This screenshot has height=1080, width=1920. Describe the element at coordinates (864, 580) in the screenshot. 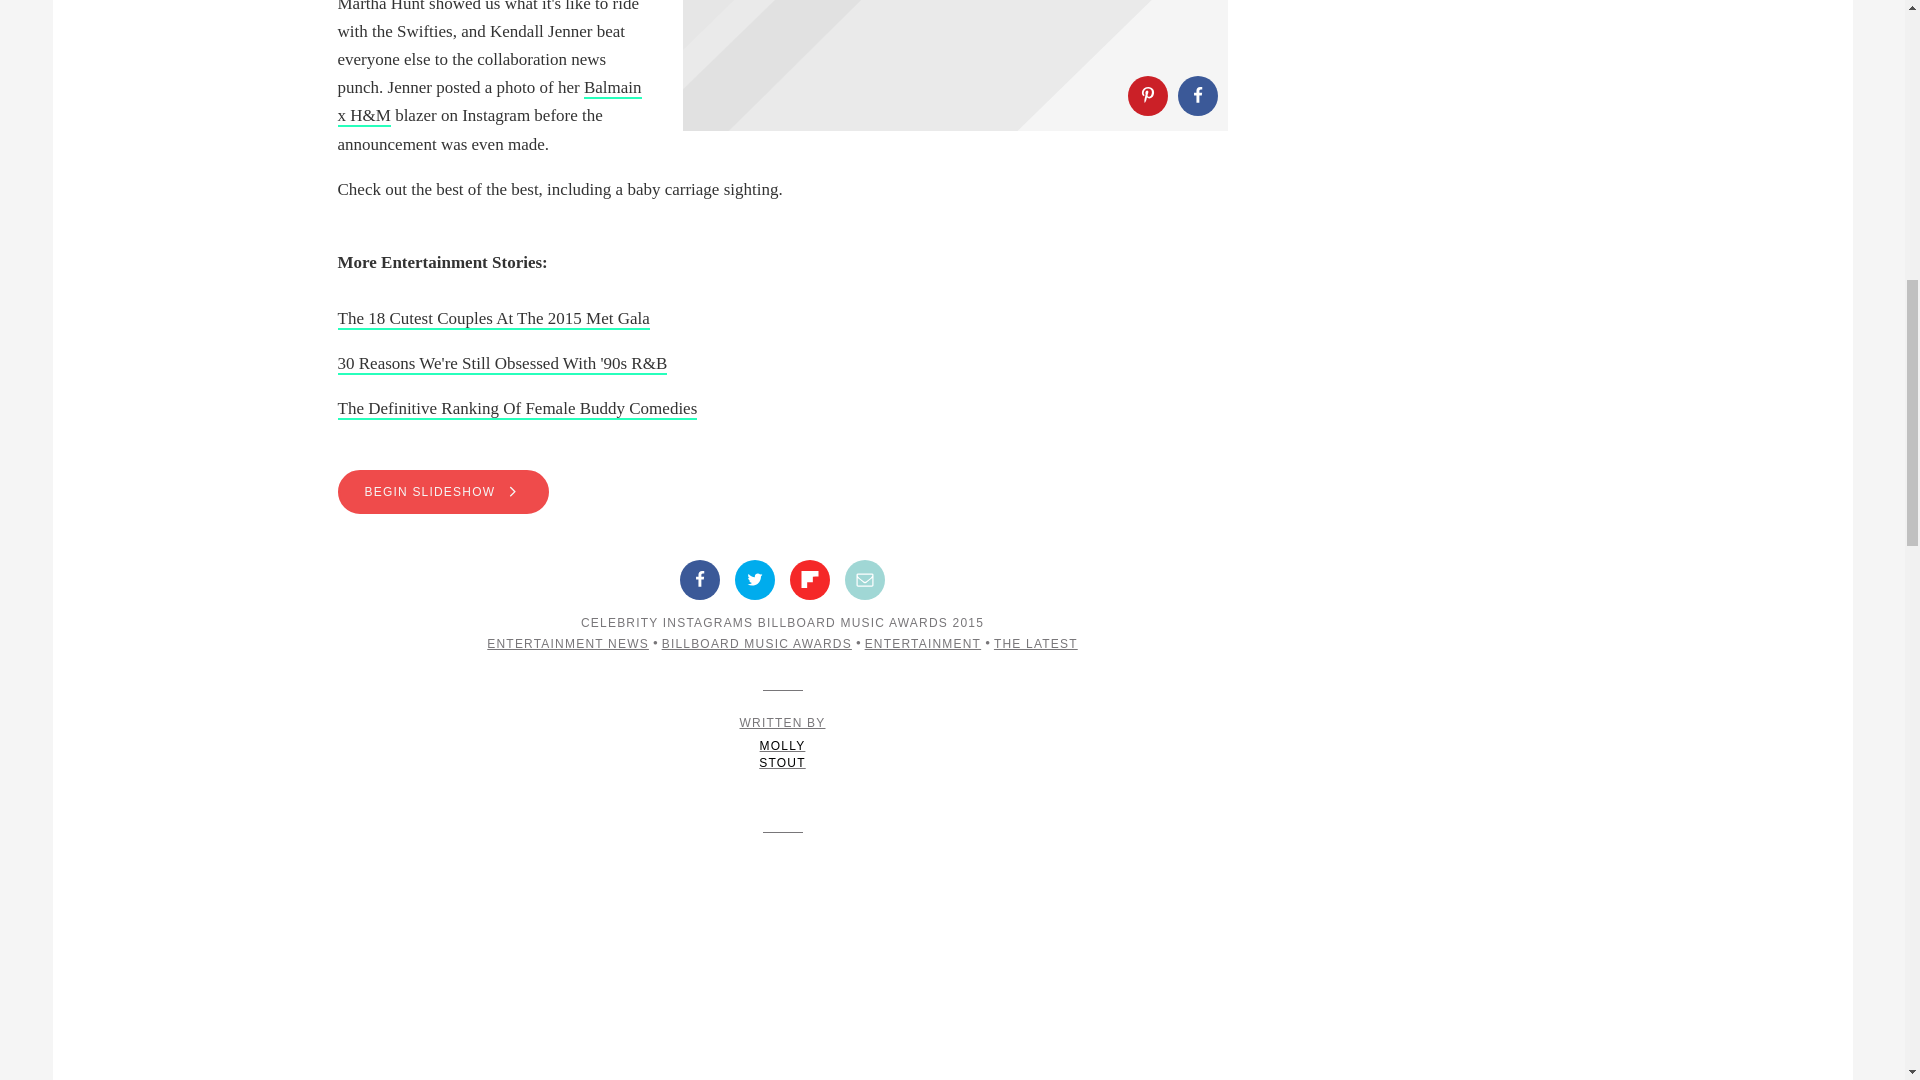

I see `Share by Email` at that location.